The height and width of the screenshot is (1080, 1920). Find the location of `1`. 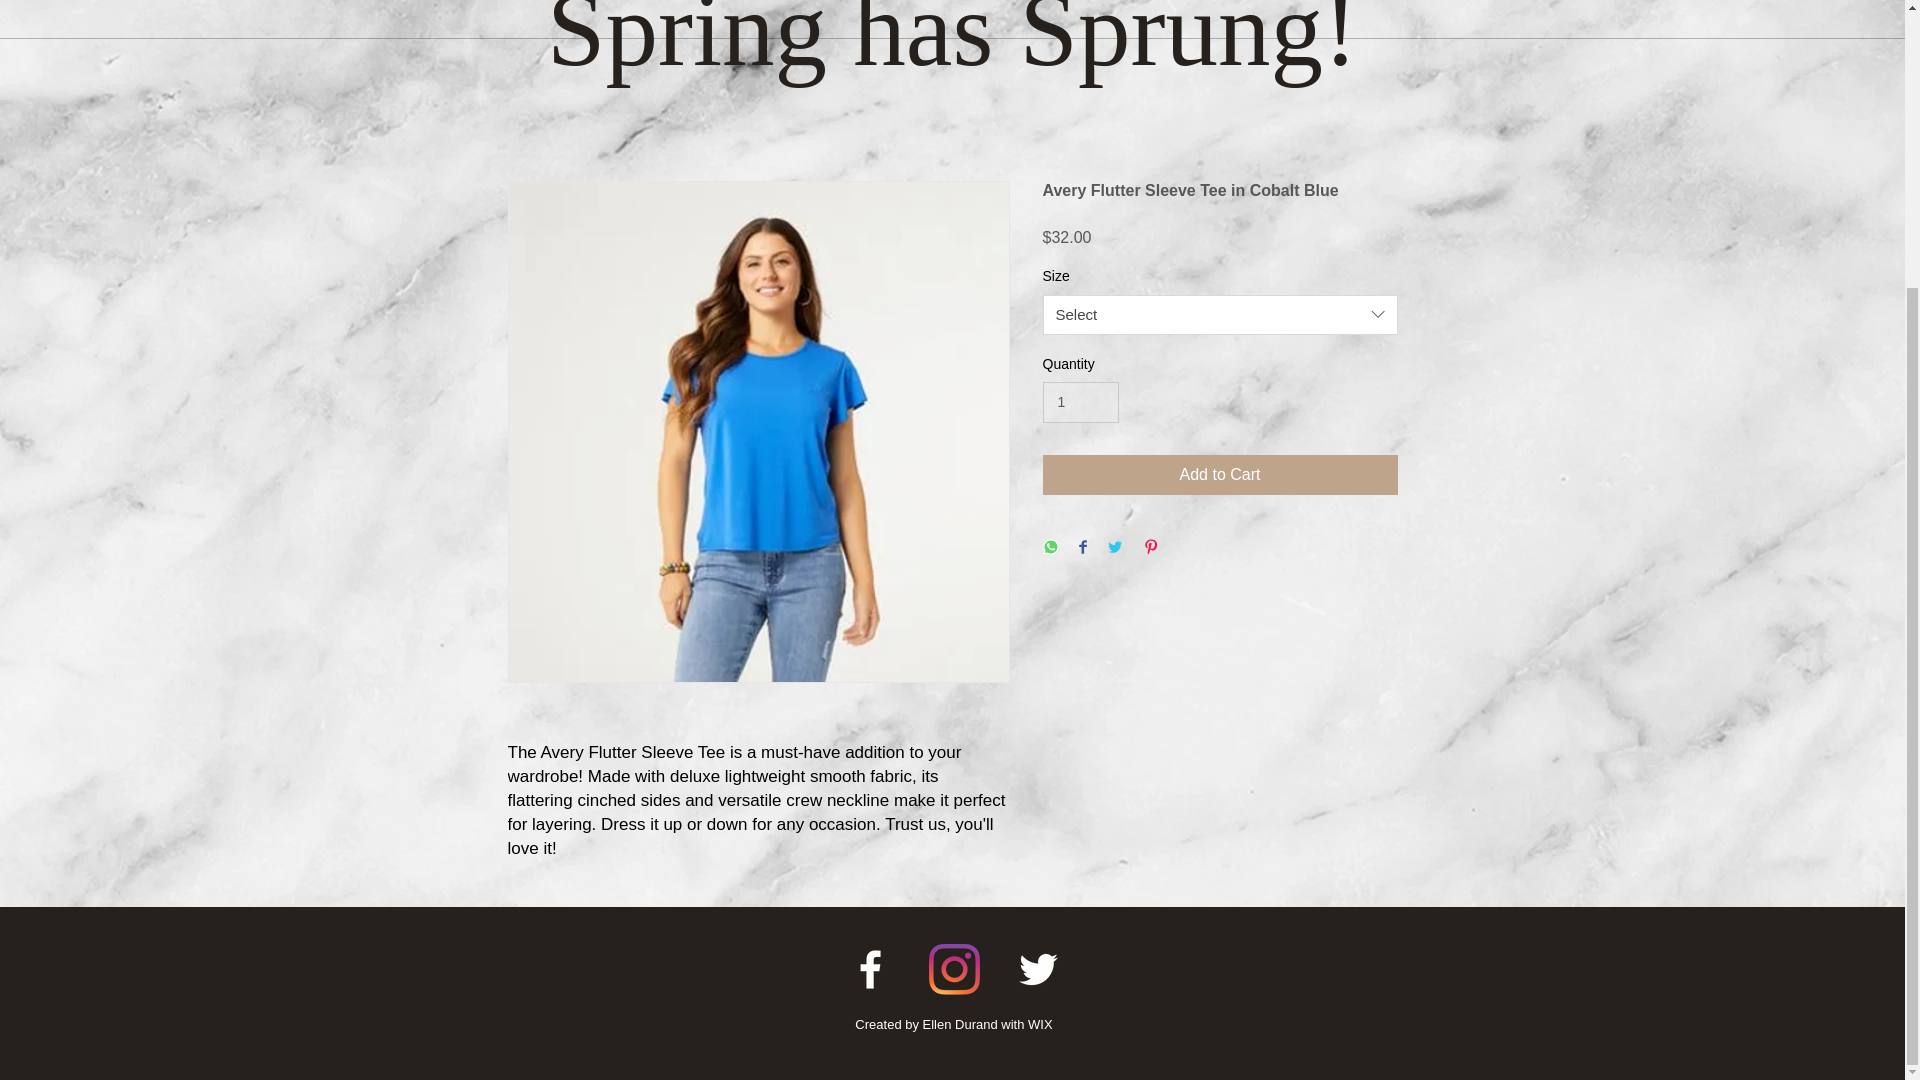

1 is located at coordinates (1080, 402).